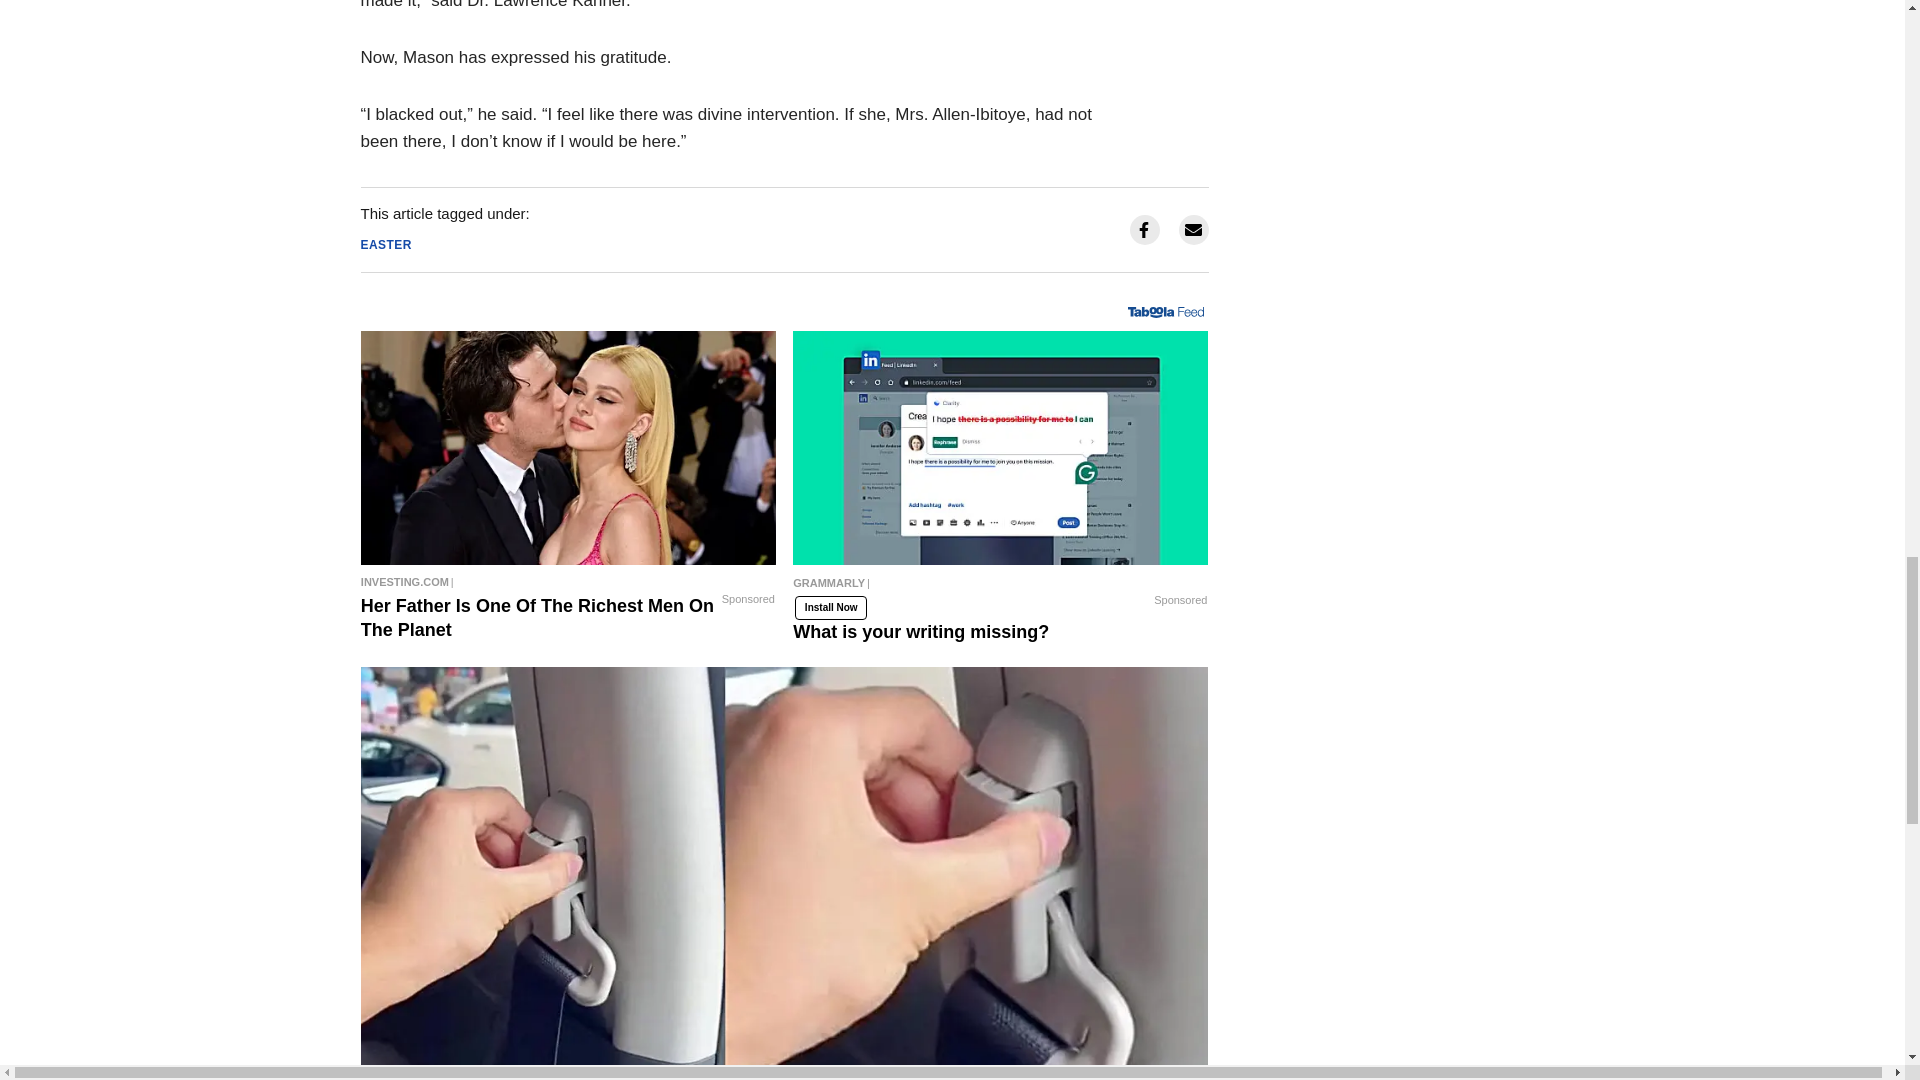  Describe the element at coordinates (568, 582) in the screenshot. I see `Her Father Is One Of The Richest Men On The Planet` at that location.